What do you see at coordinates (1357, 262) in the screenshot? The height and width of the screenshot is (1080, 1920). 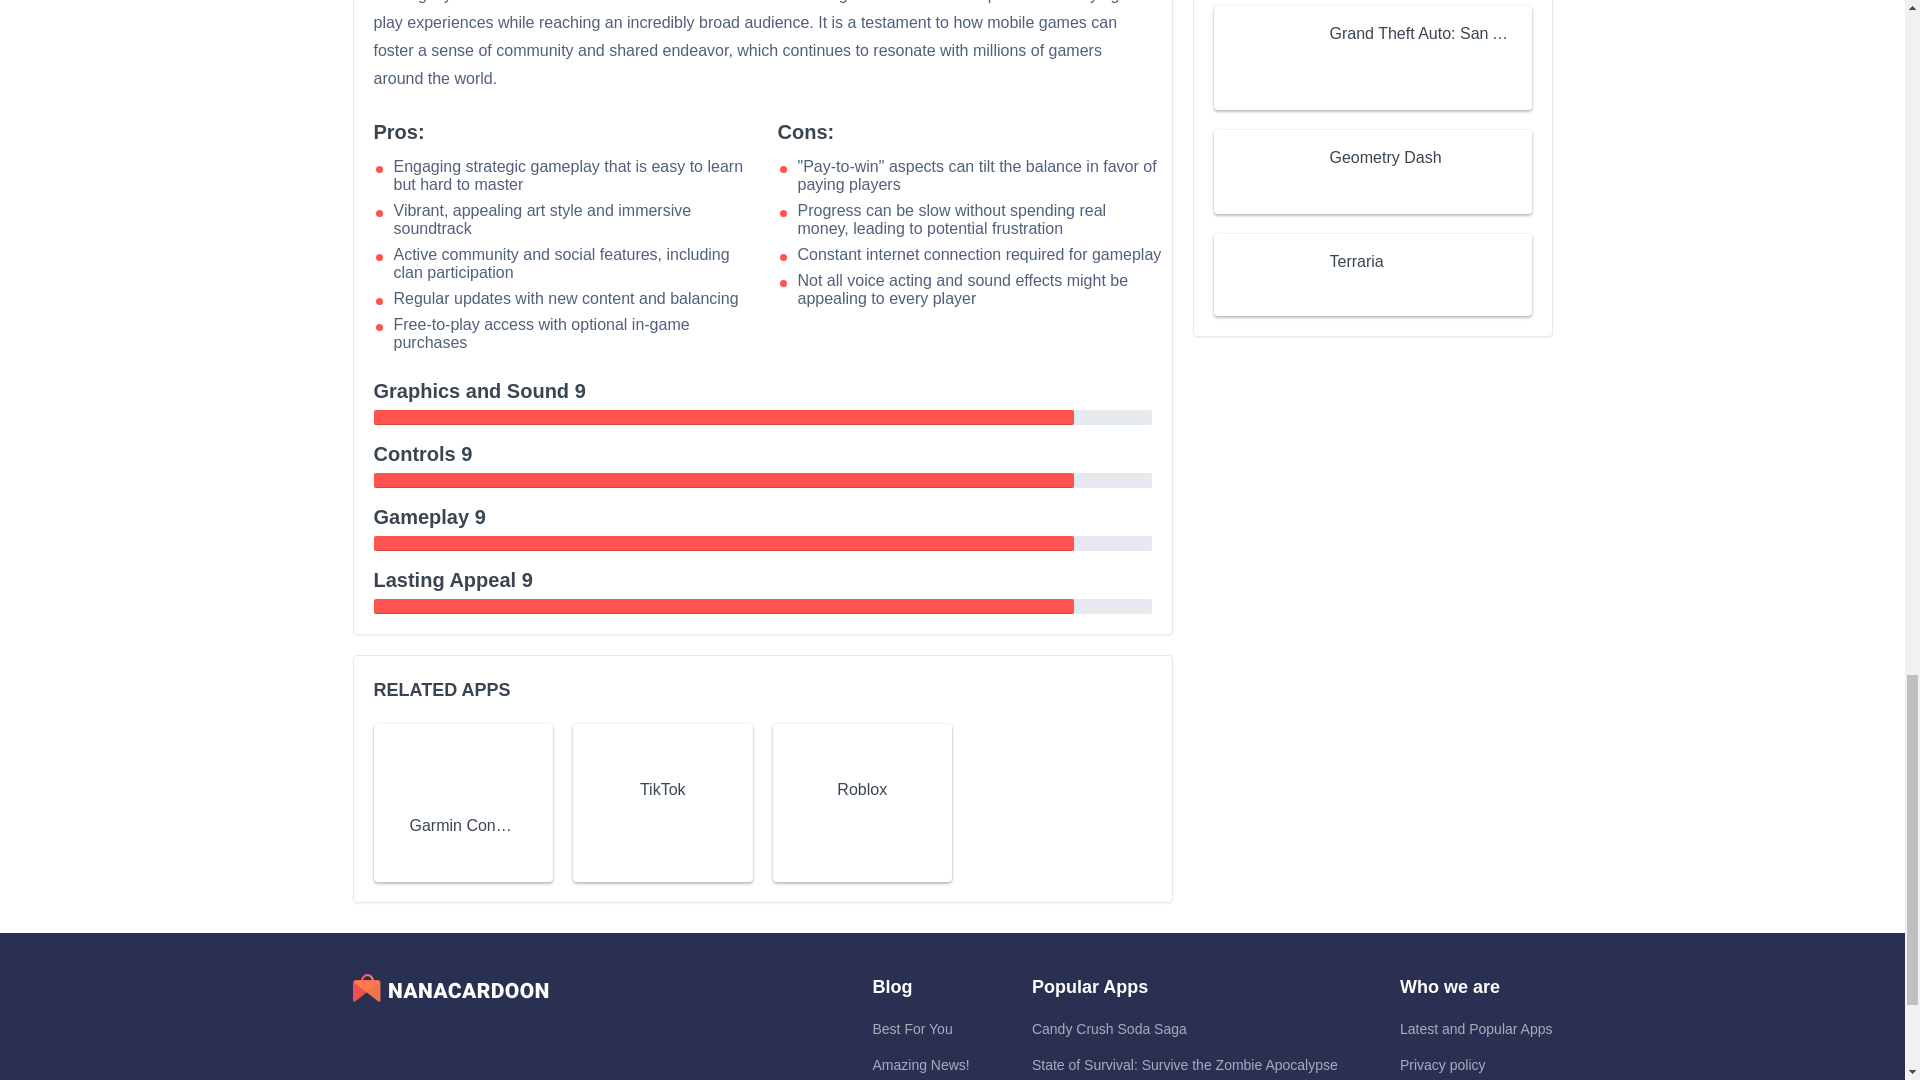 I see `Terraria` at bounding box center [1357, 262].